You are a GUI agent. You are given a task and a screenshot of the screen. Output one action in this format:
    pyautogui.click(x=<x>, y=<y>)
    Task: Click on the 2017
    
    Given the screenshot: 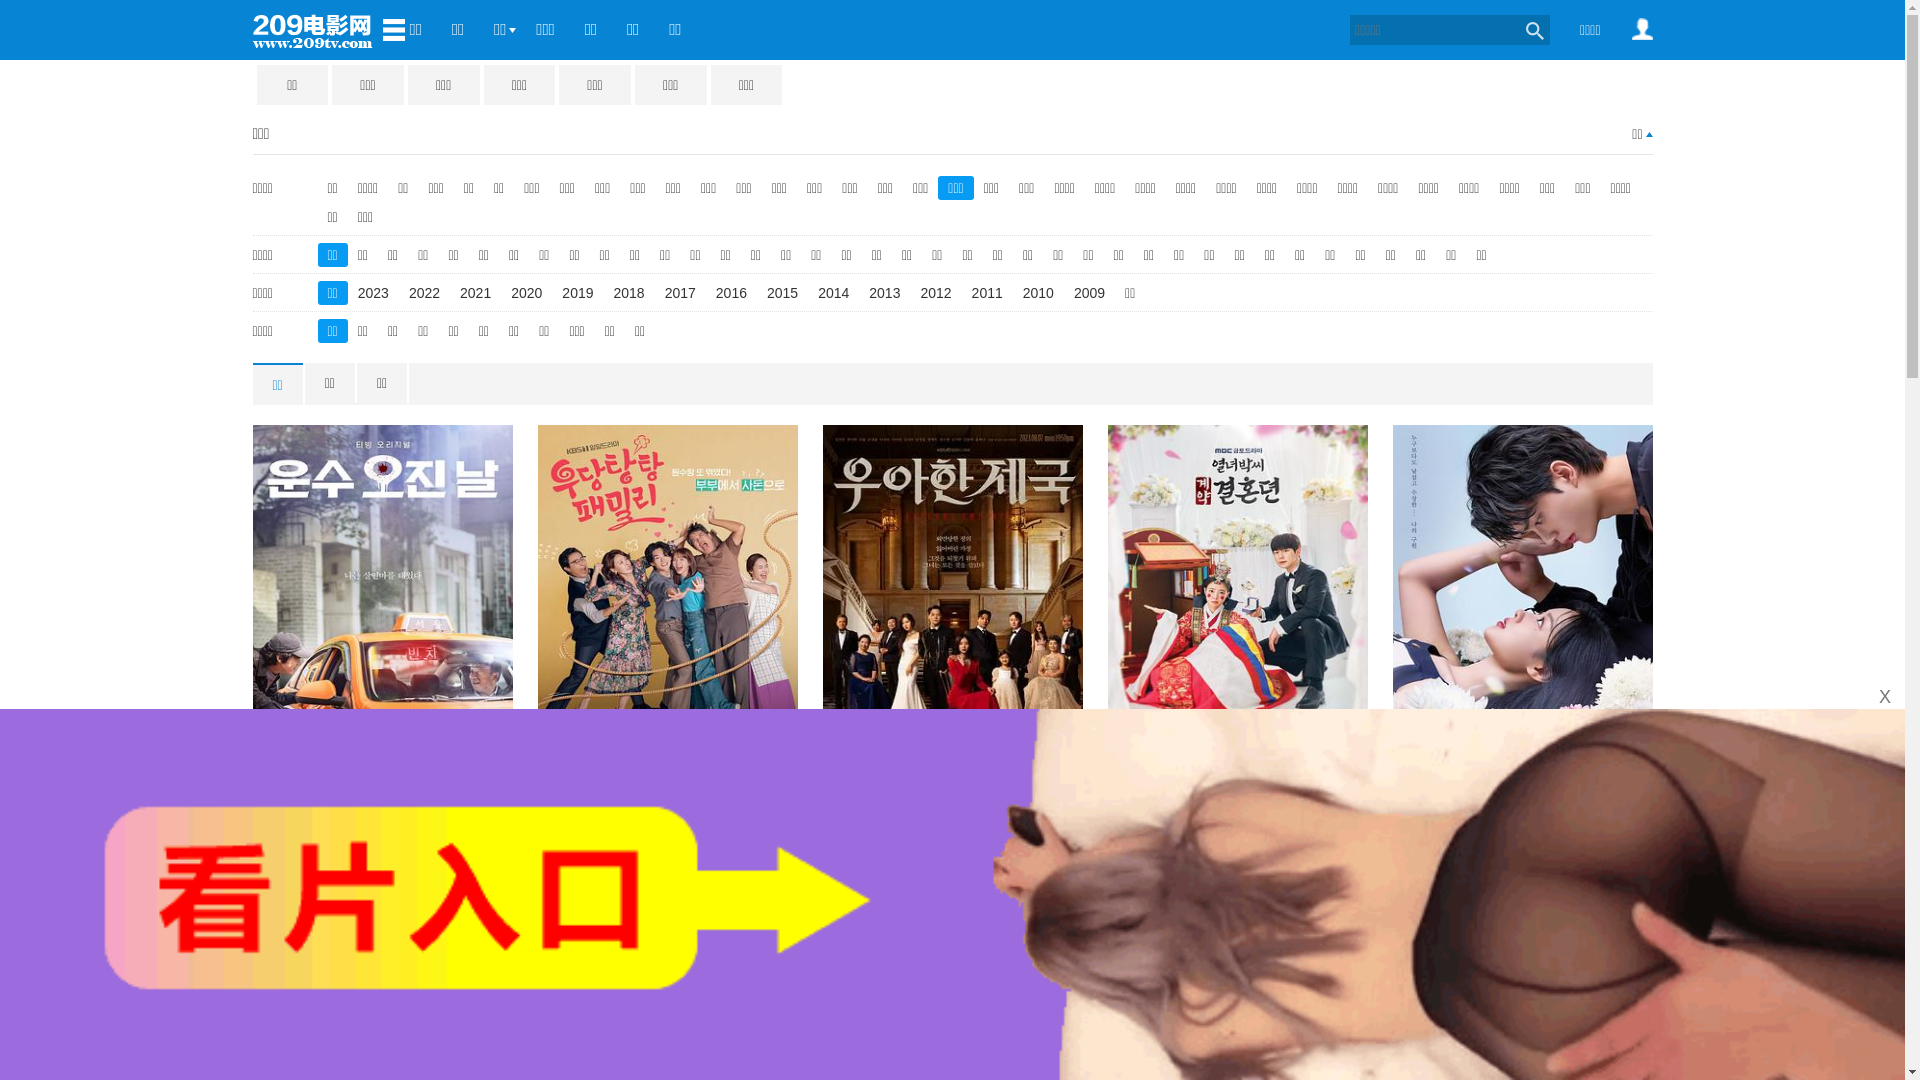 What is the action you would take?
    pyautogui.click(x=680, y=293)
    